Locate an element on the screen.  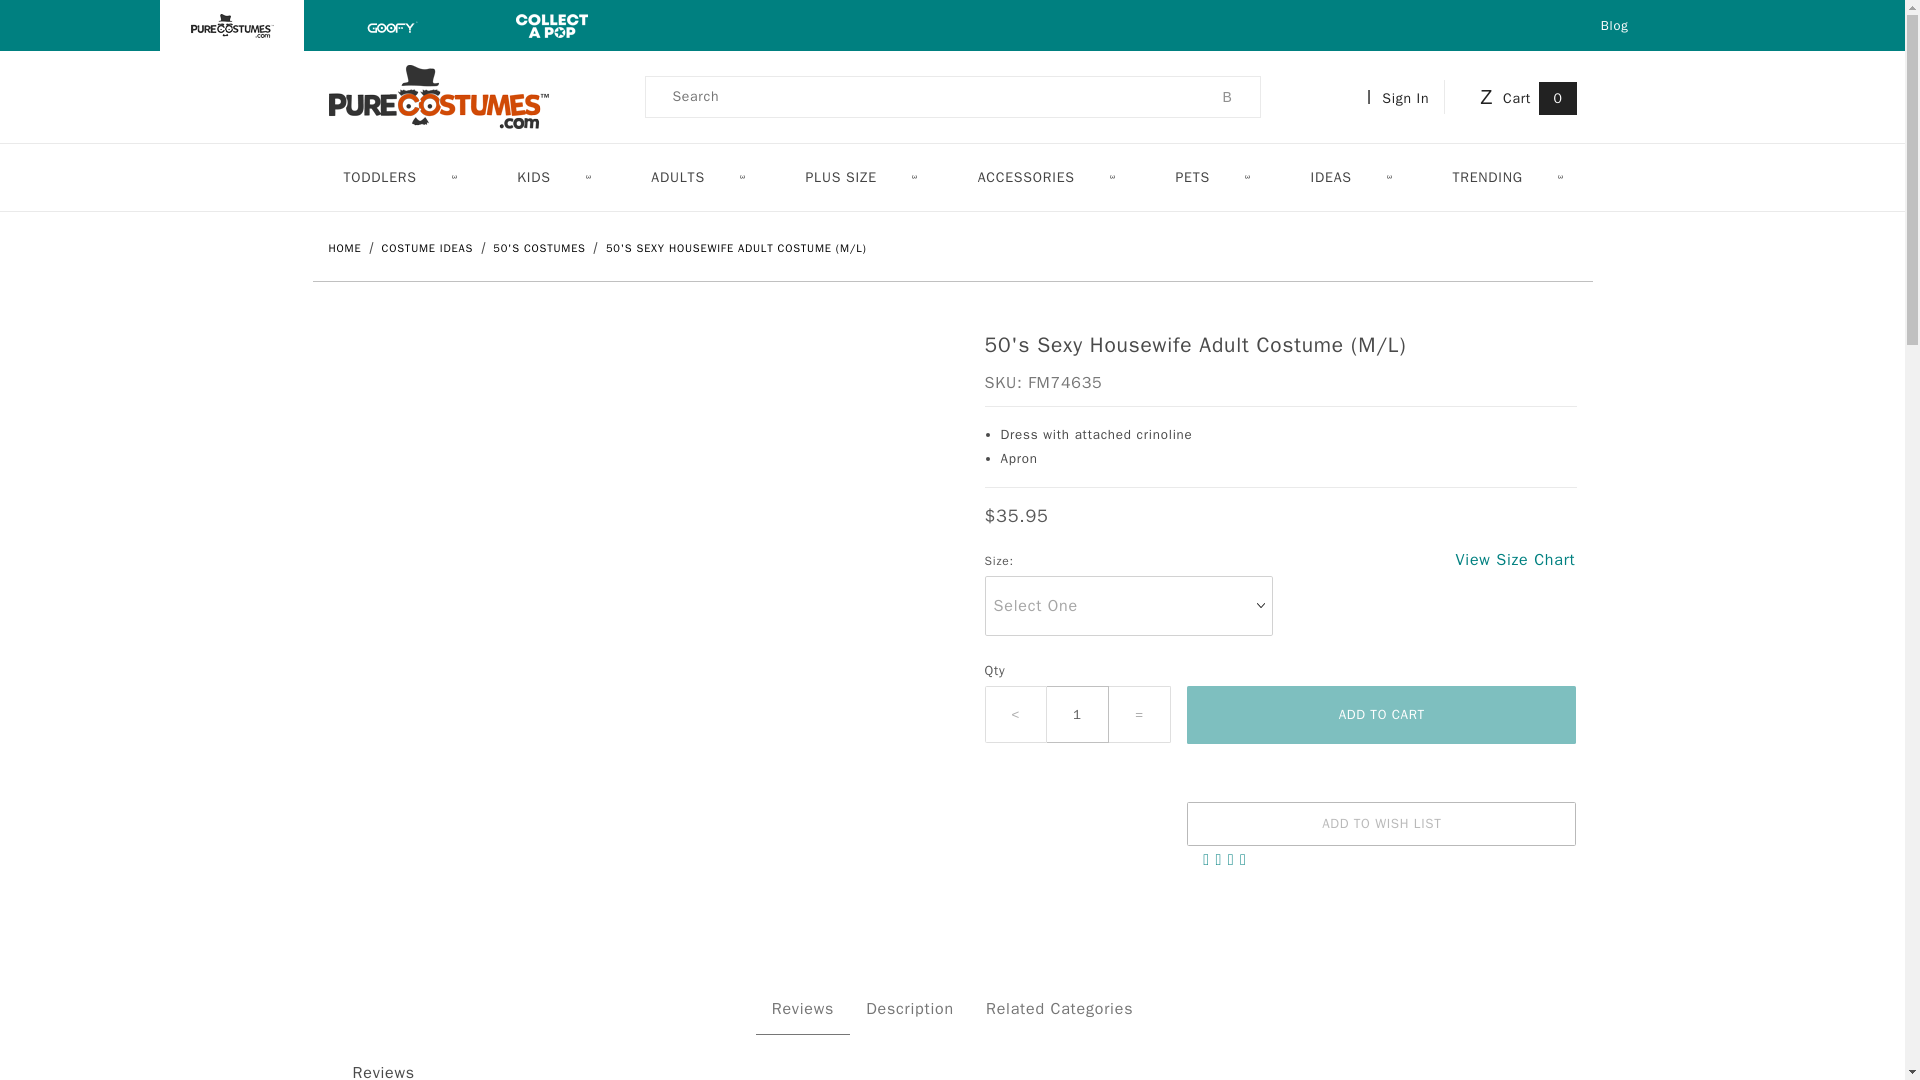
Home is located at coordinates (346, 247).